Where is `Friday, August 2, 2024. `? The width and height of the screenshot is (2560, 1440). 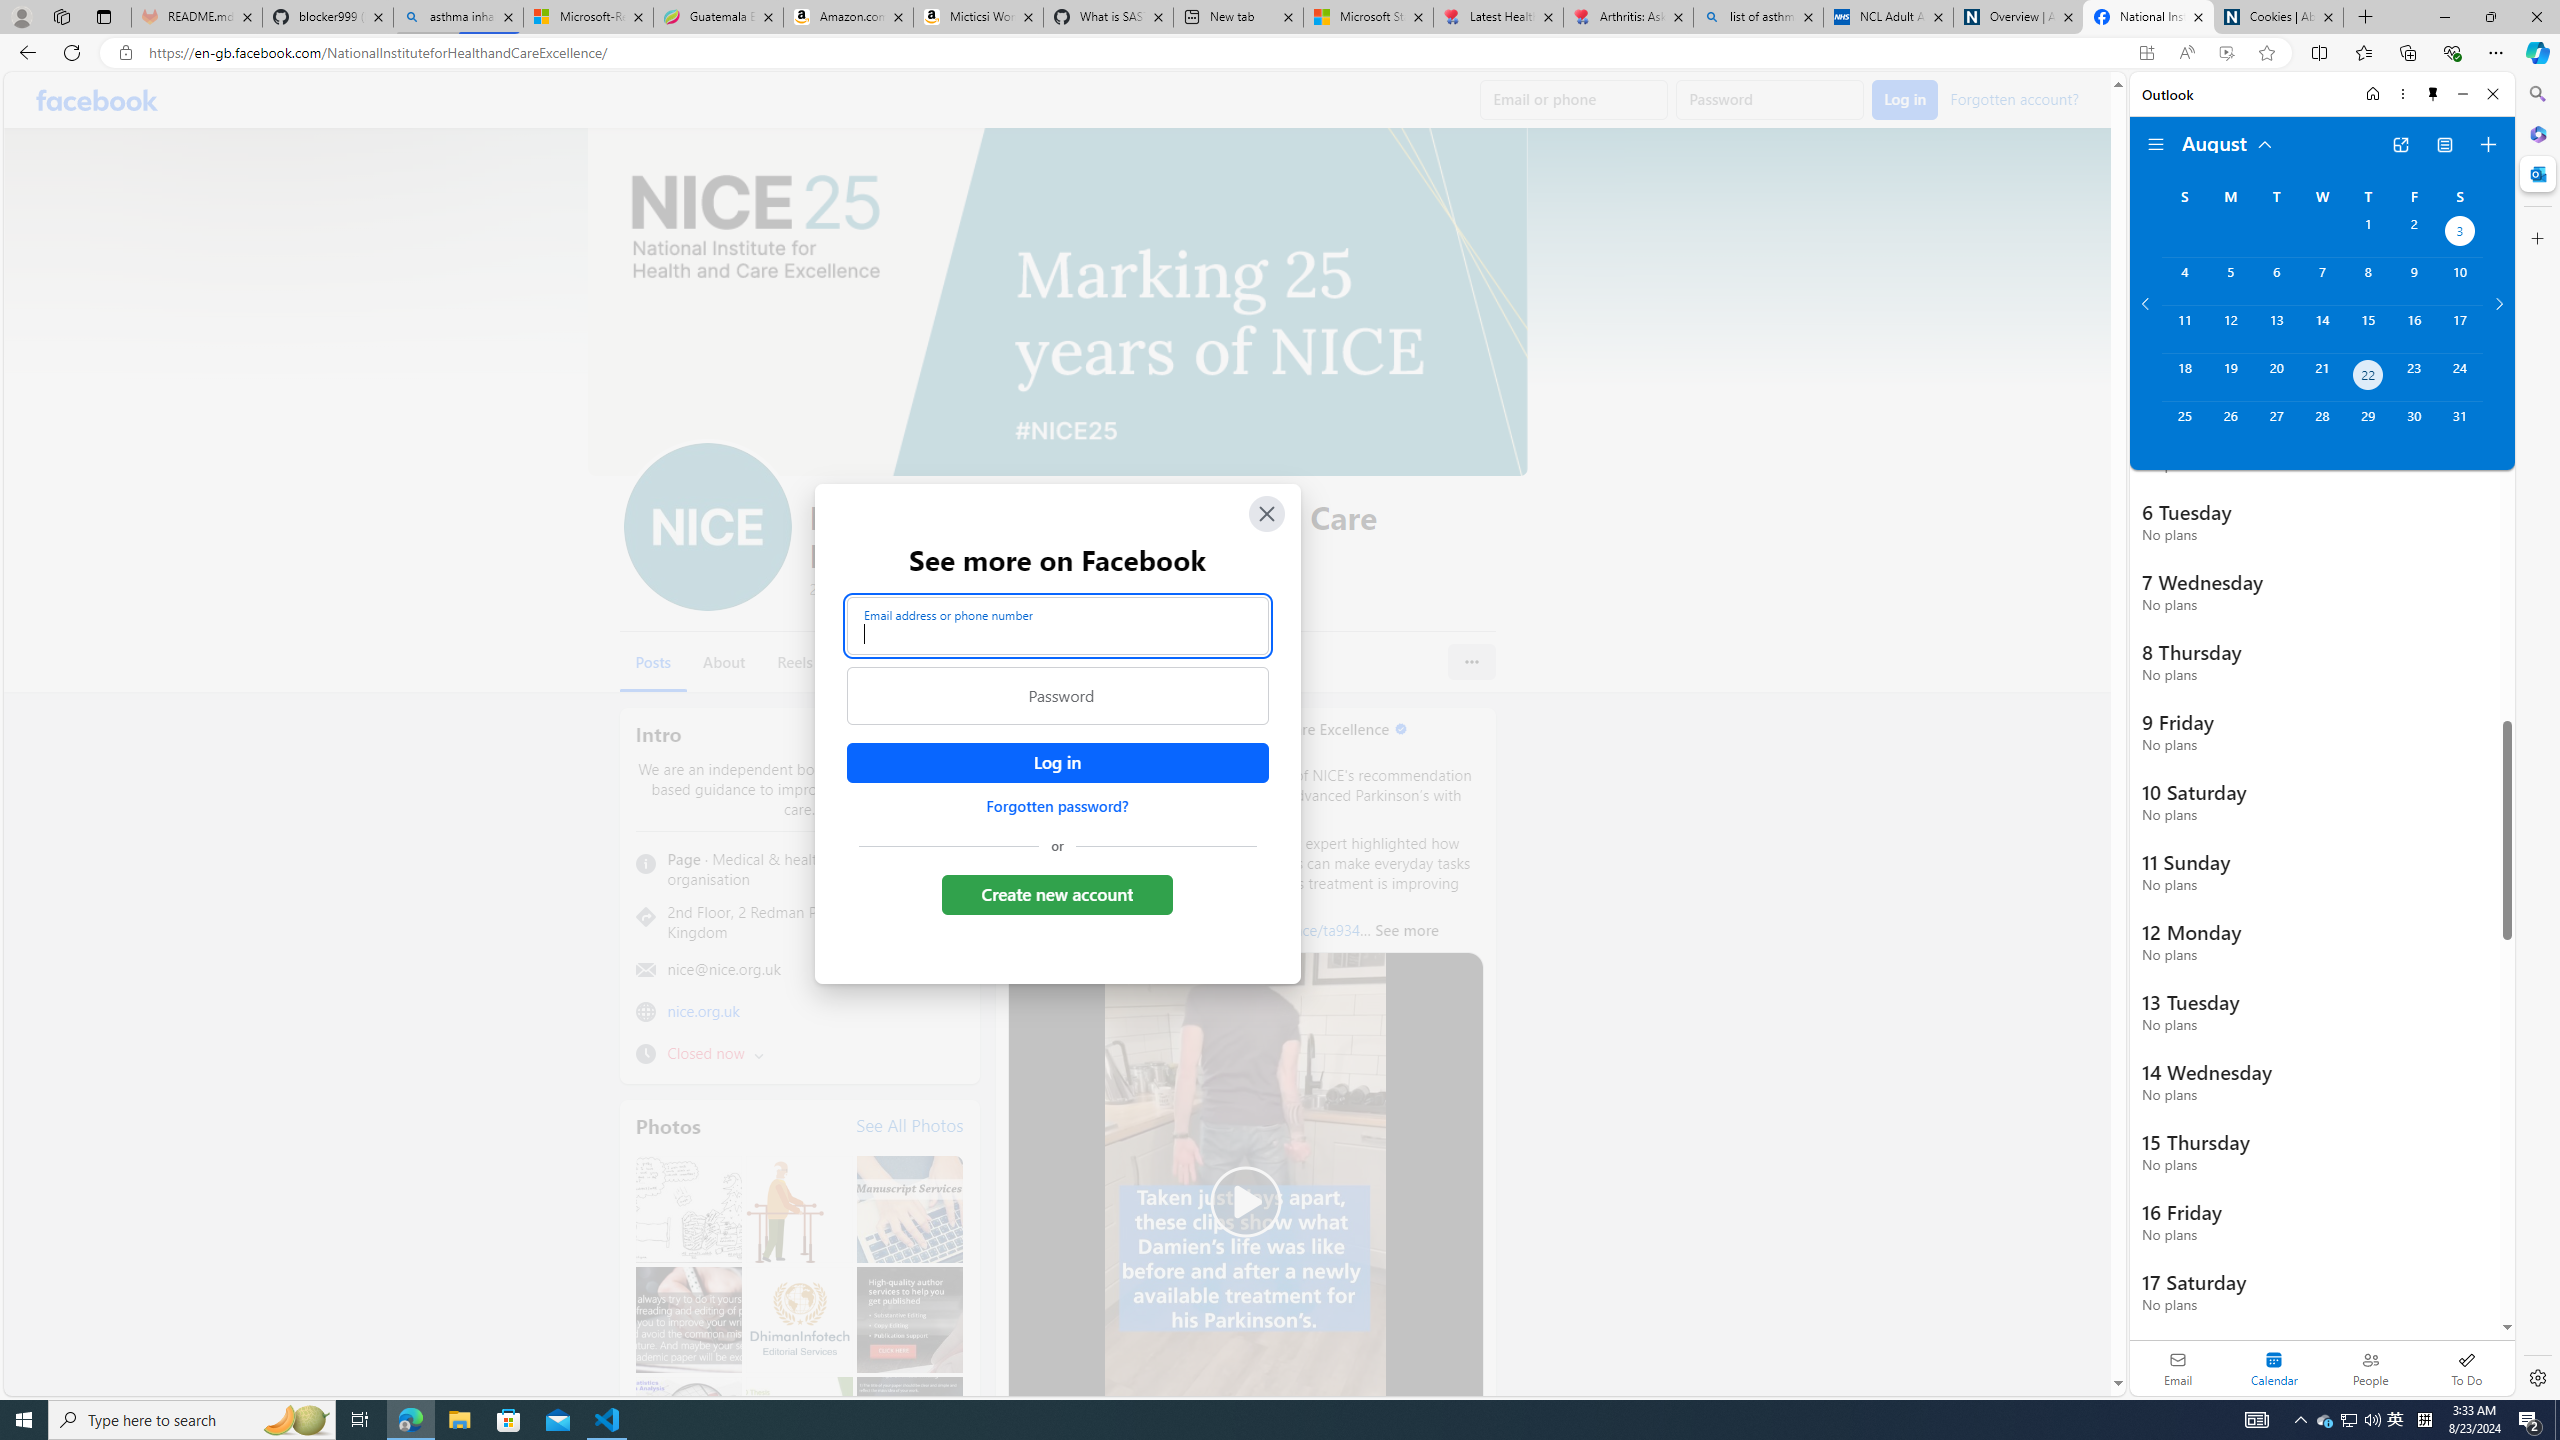 Friday, August 2, 2024.  is located at coordinates (2414, 233).